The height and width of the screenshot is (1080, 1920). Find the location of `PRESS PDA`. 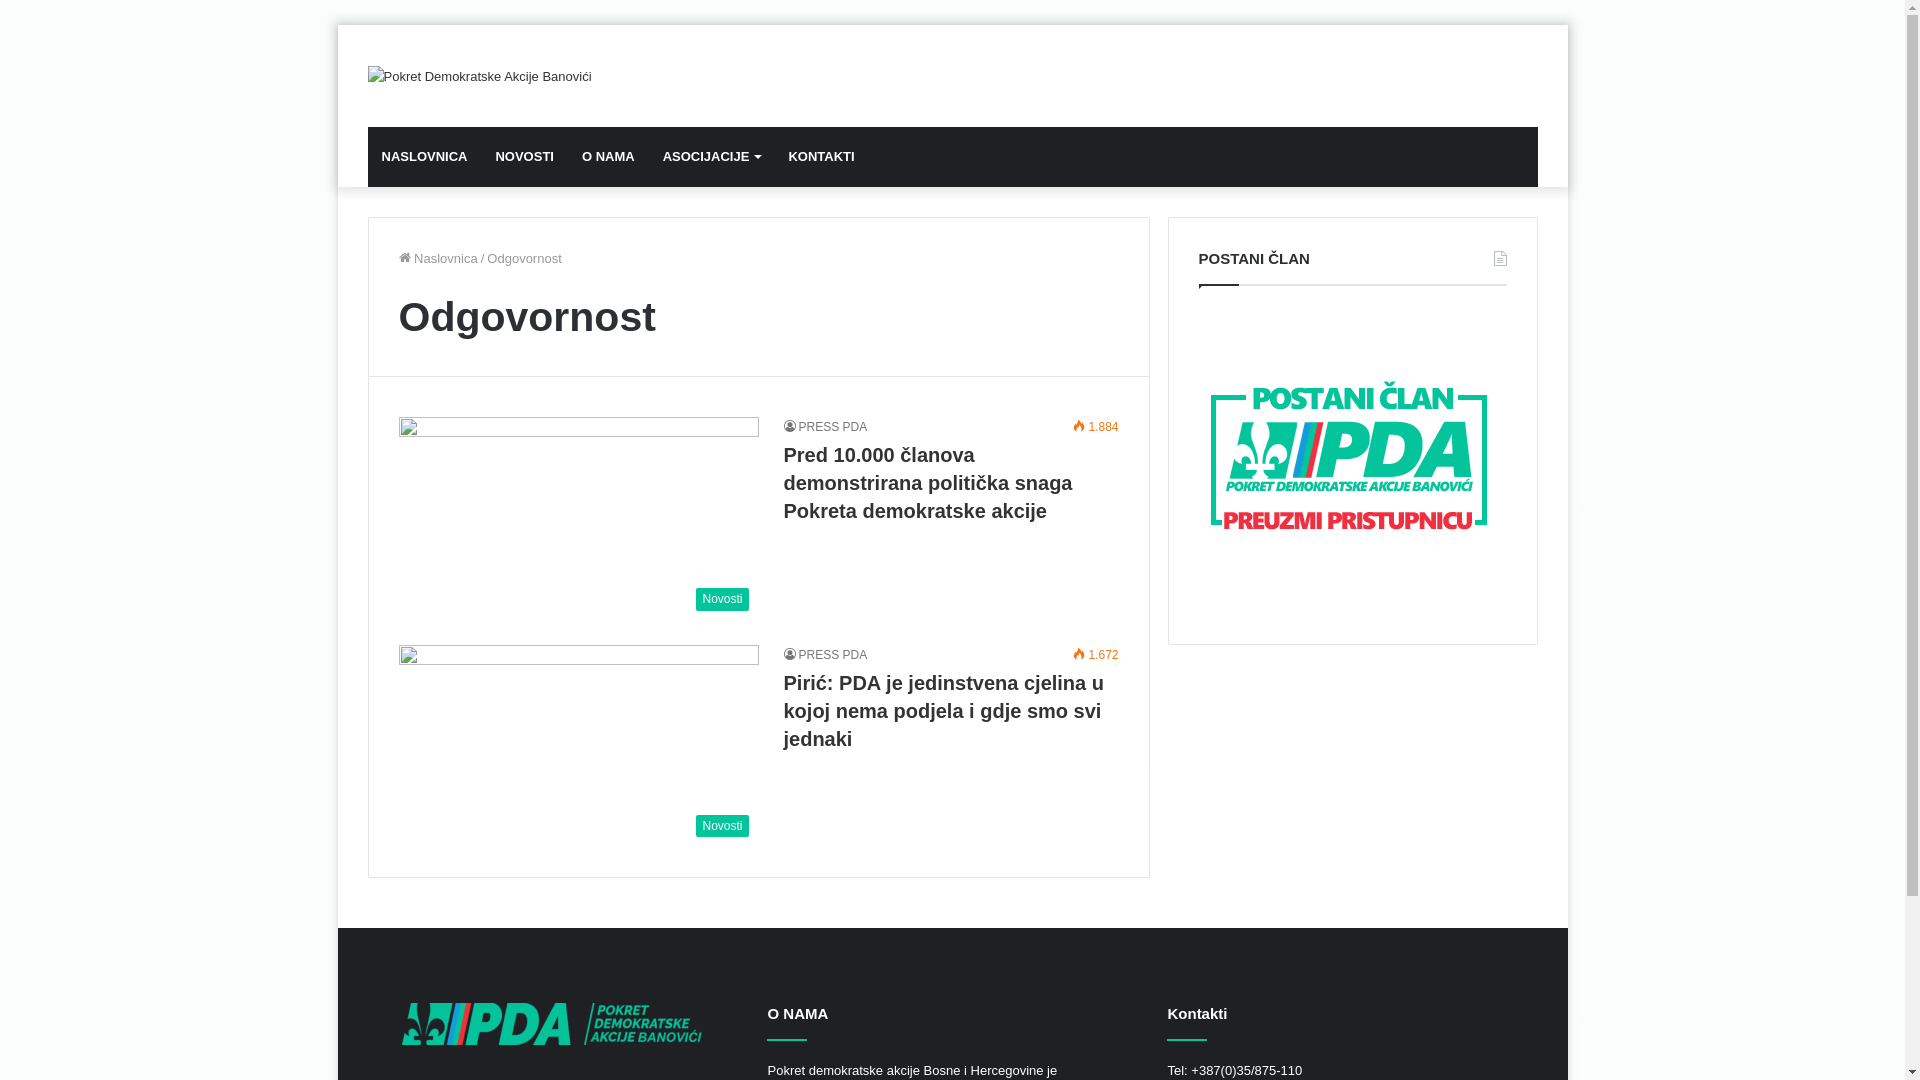

PRESS PDA is located at coordinates (826, 427).